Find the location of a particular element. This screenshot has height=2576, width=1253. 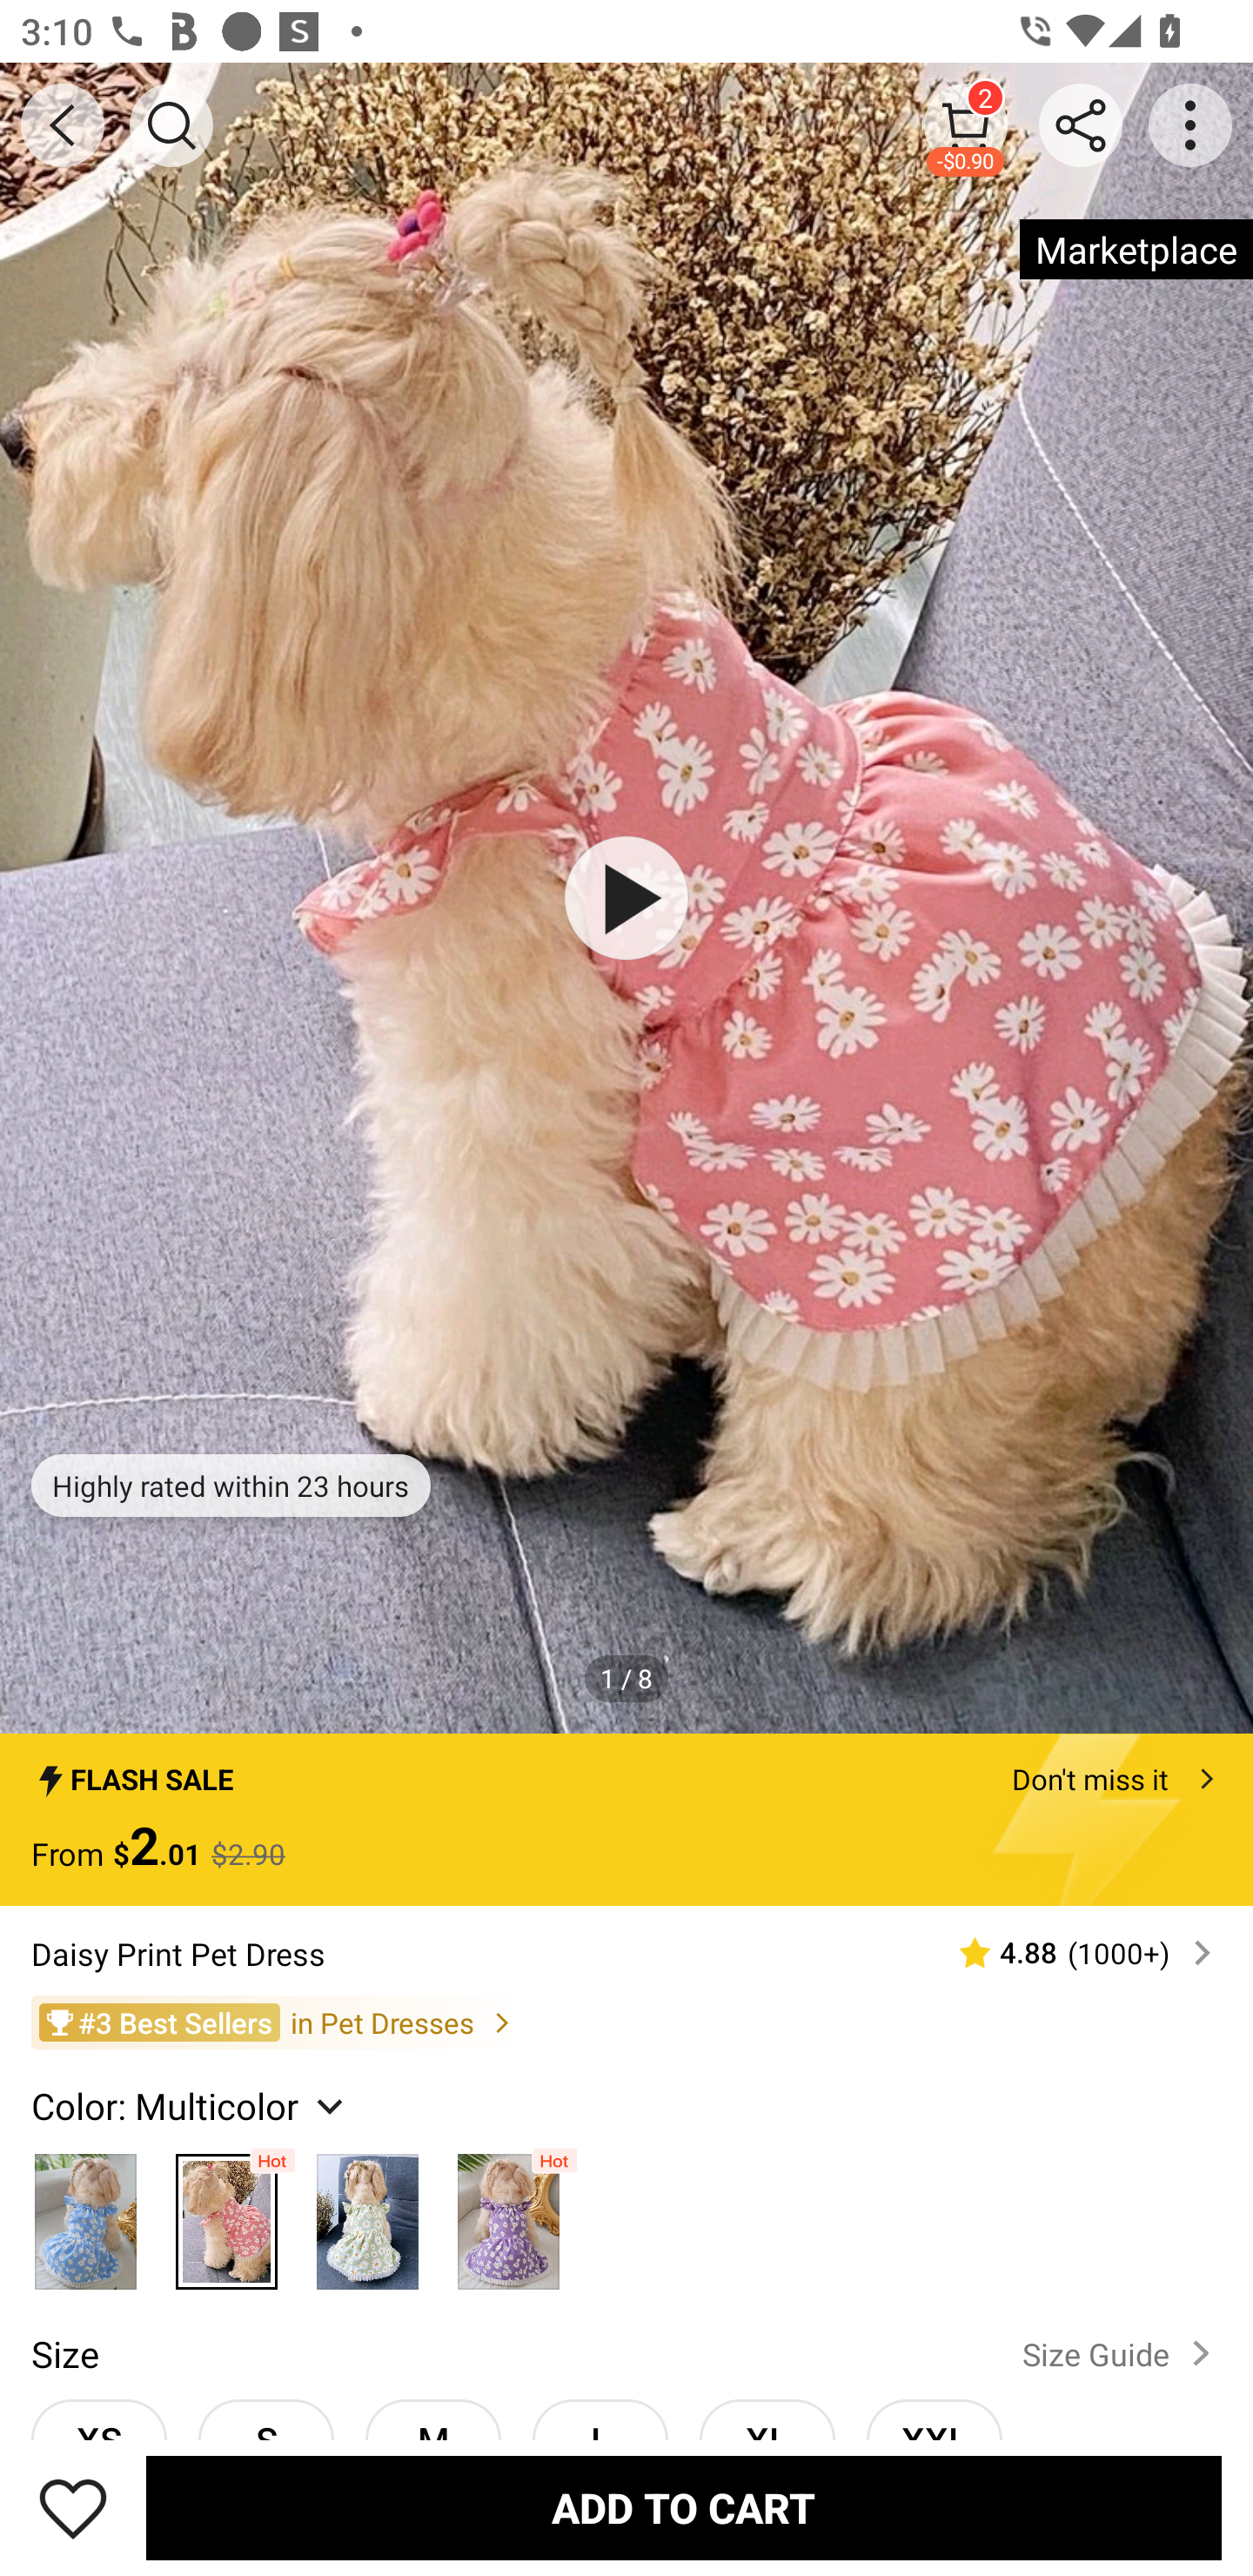

FLASH SALE Don't miss it From  $2.01 $2.90 is located at coordinates (626, 1820).